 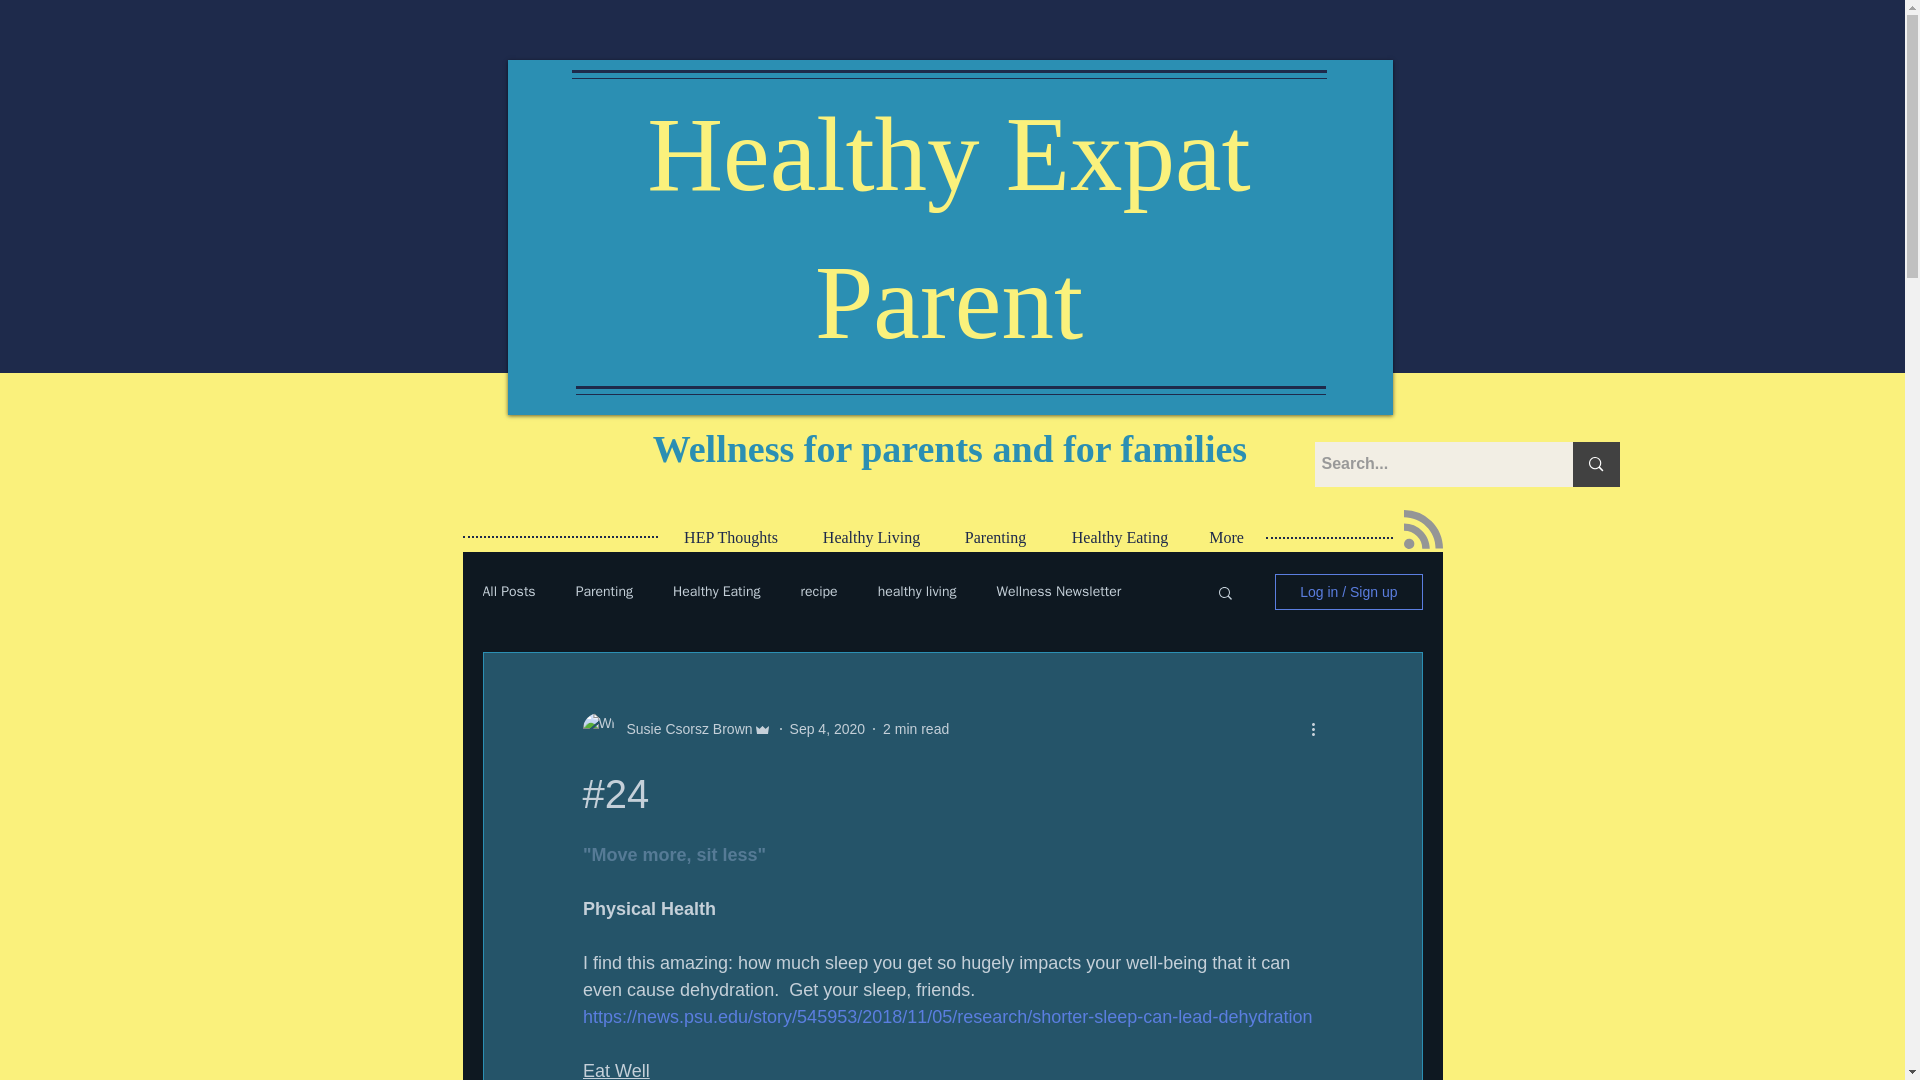 What do you see at coordinates (818, 592) in the screenshot?
I see `recipe` at bounding box center [818, 592].